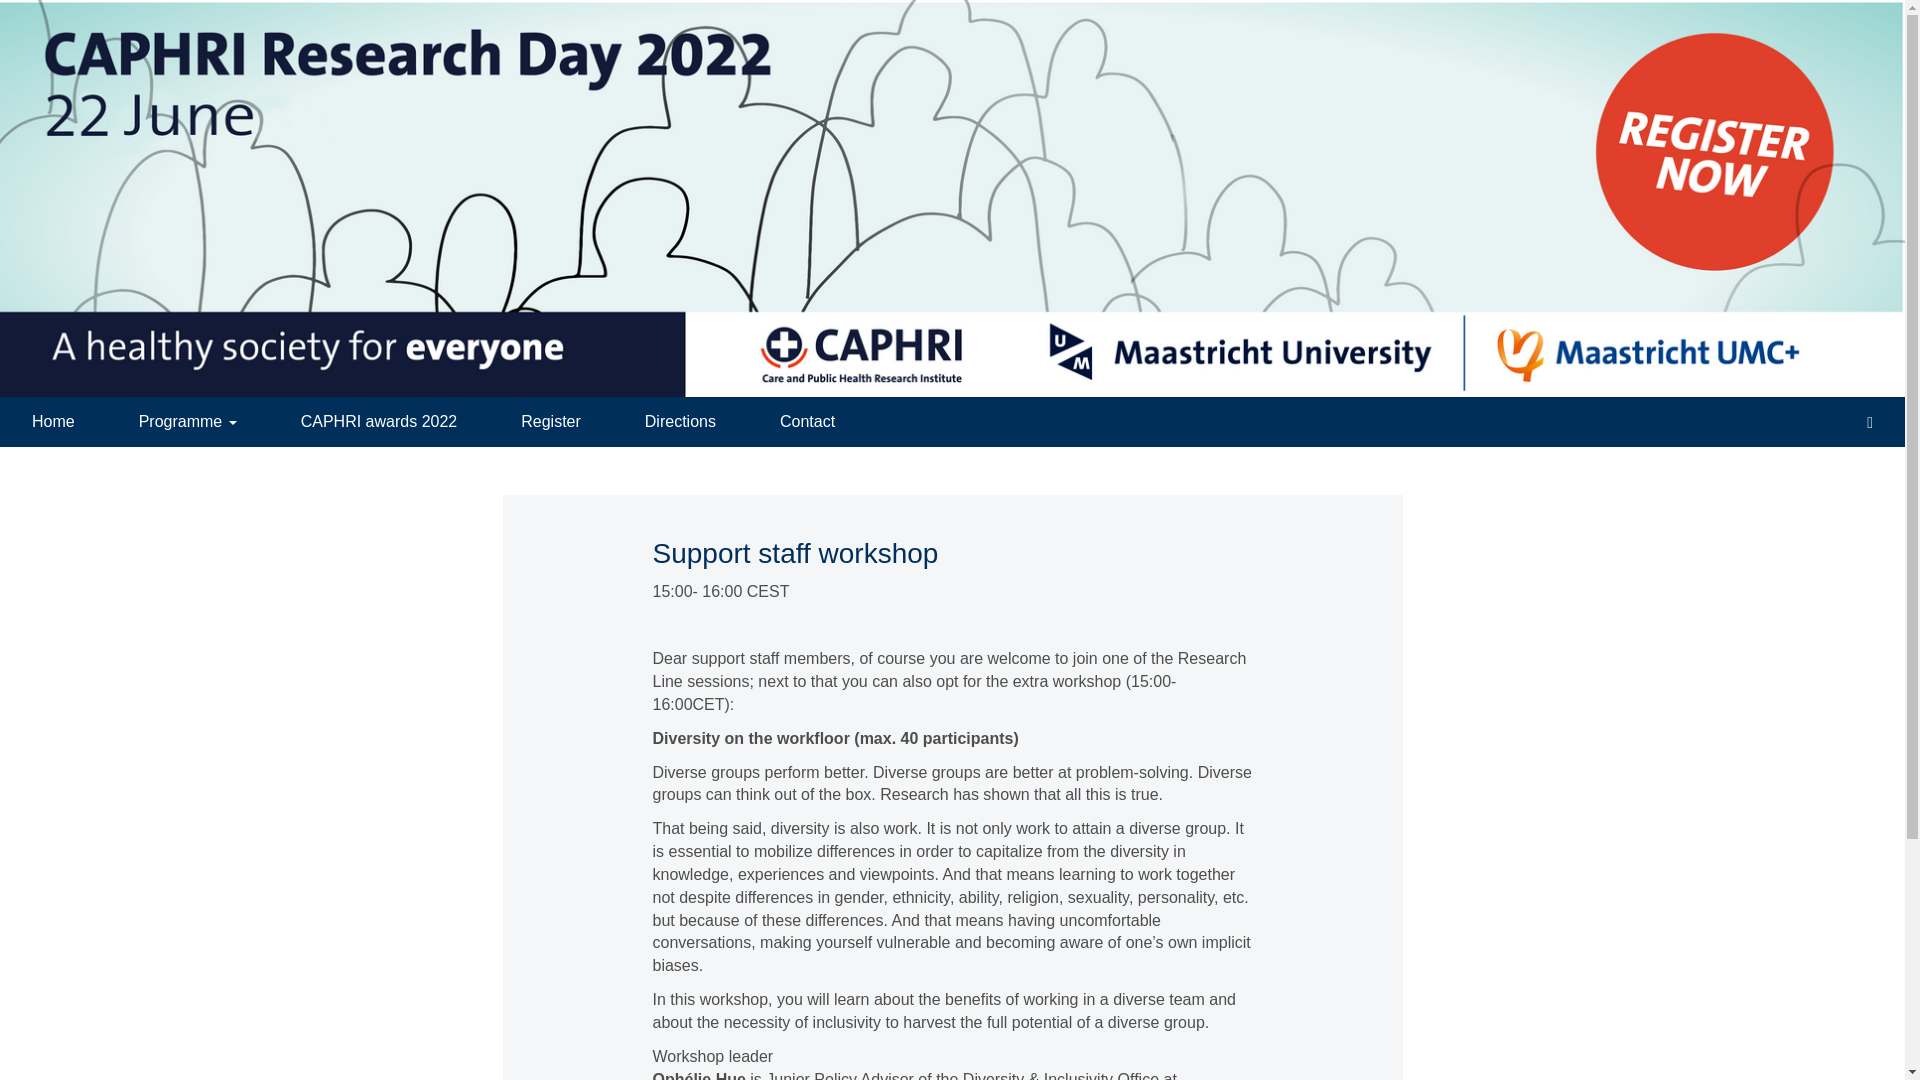 This screenshot has height=1080, width=1920. What do you see at coordinates (54, 422) in the screenshot?
I see `Home` at bounding box center [54, 422].